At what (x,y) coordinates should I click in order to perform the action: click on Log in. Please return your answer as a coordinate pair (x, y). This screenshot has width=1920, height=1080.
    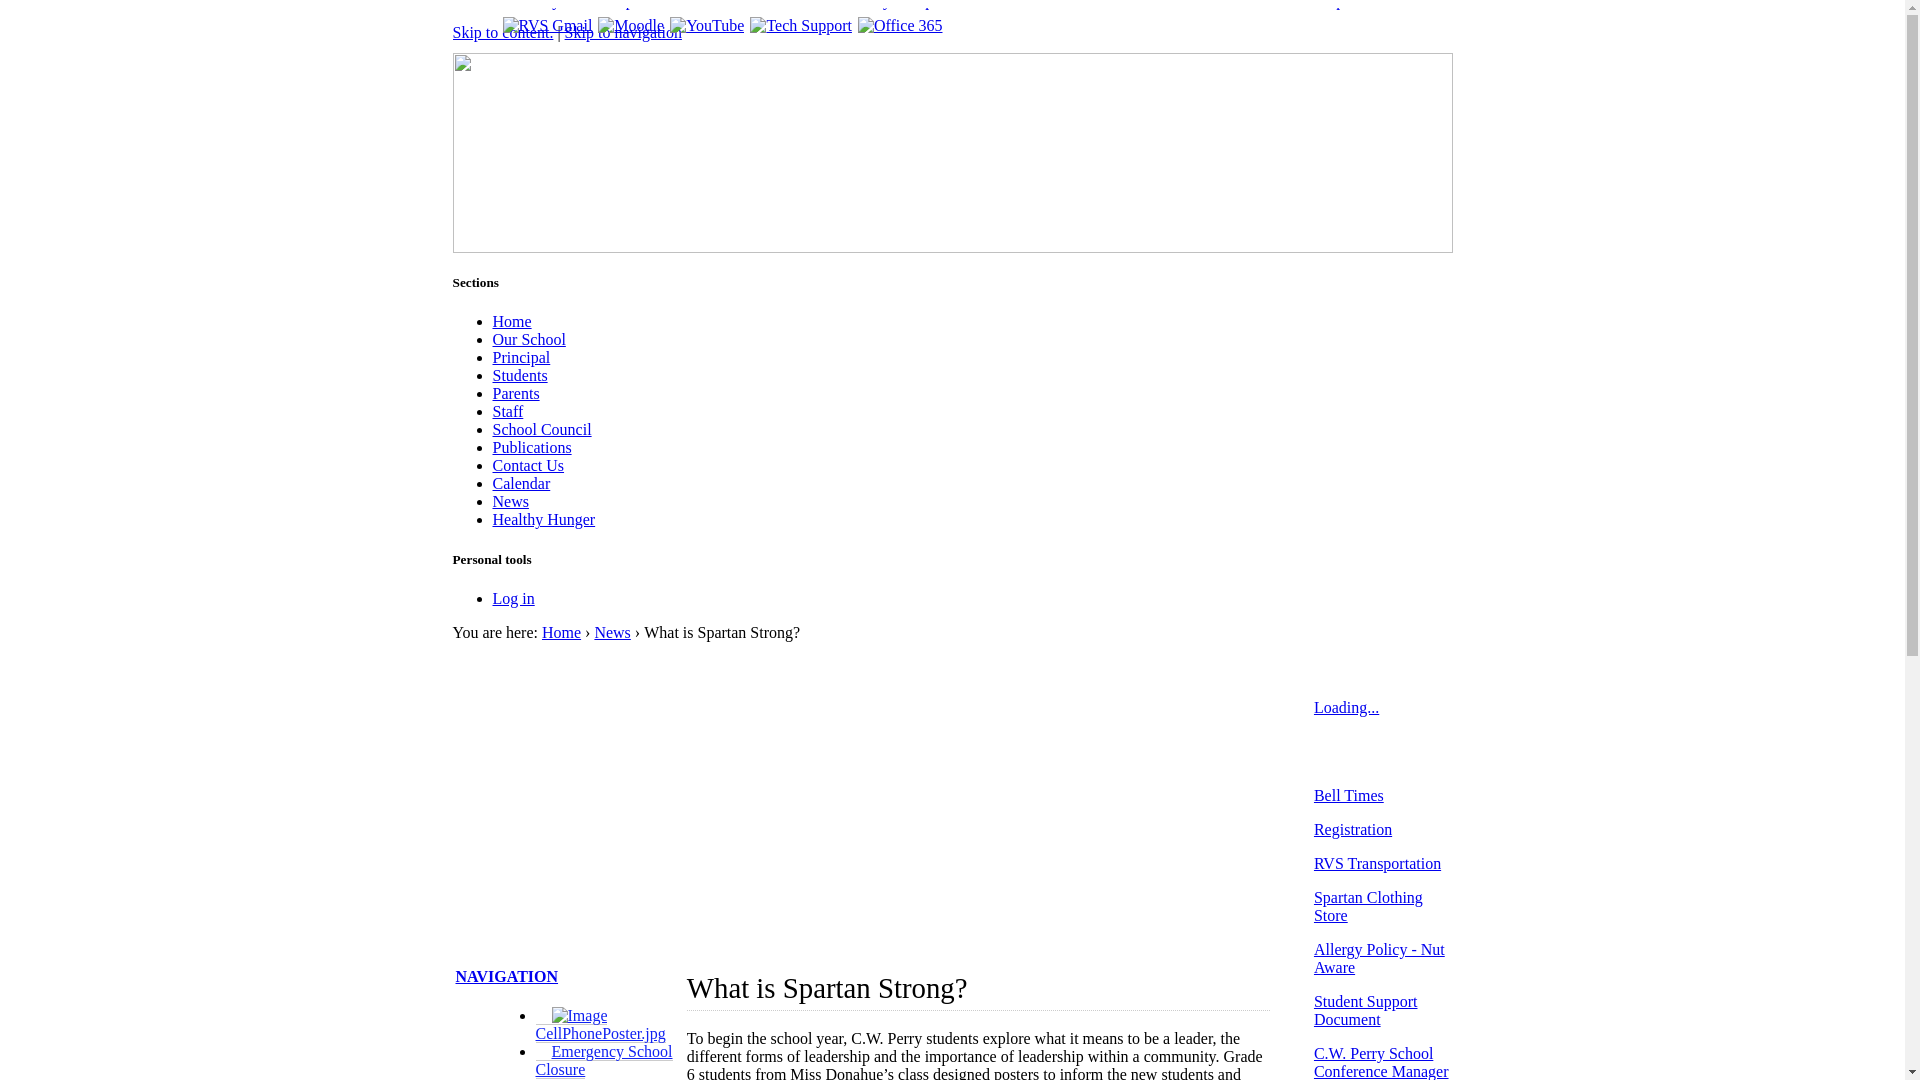
    Looking at the image, I should click on (512, 598).